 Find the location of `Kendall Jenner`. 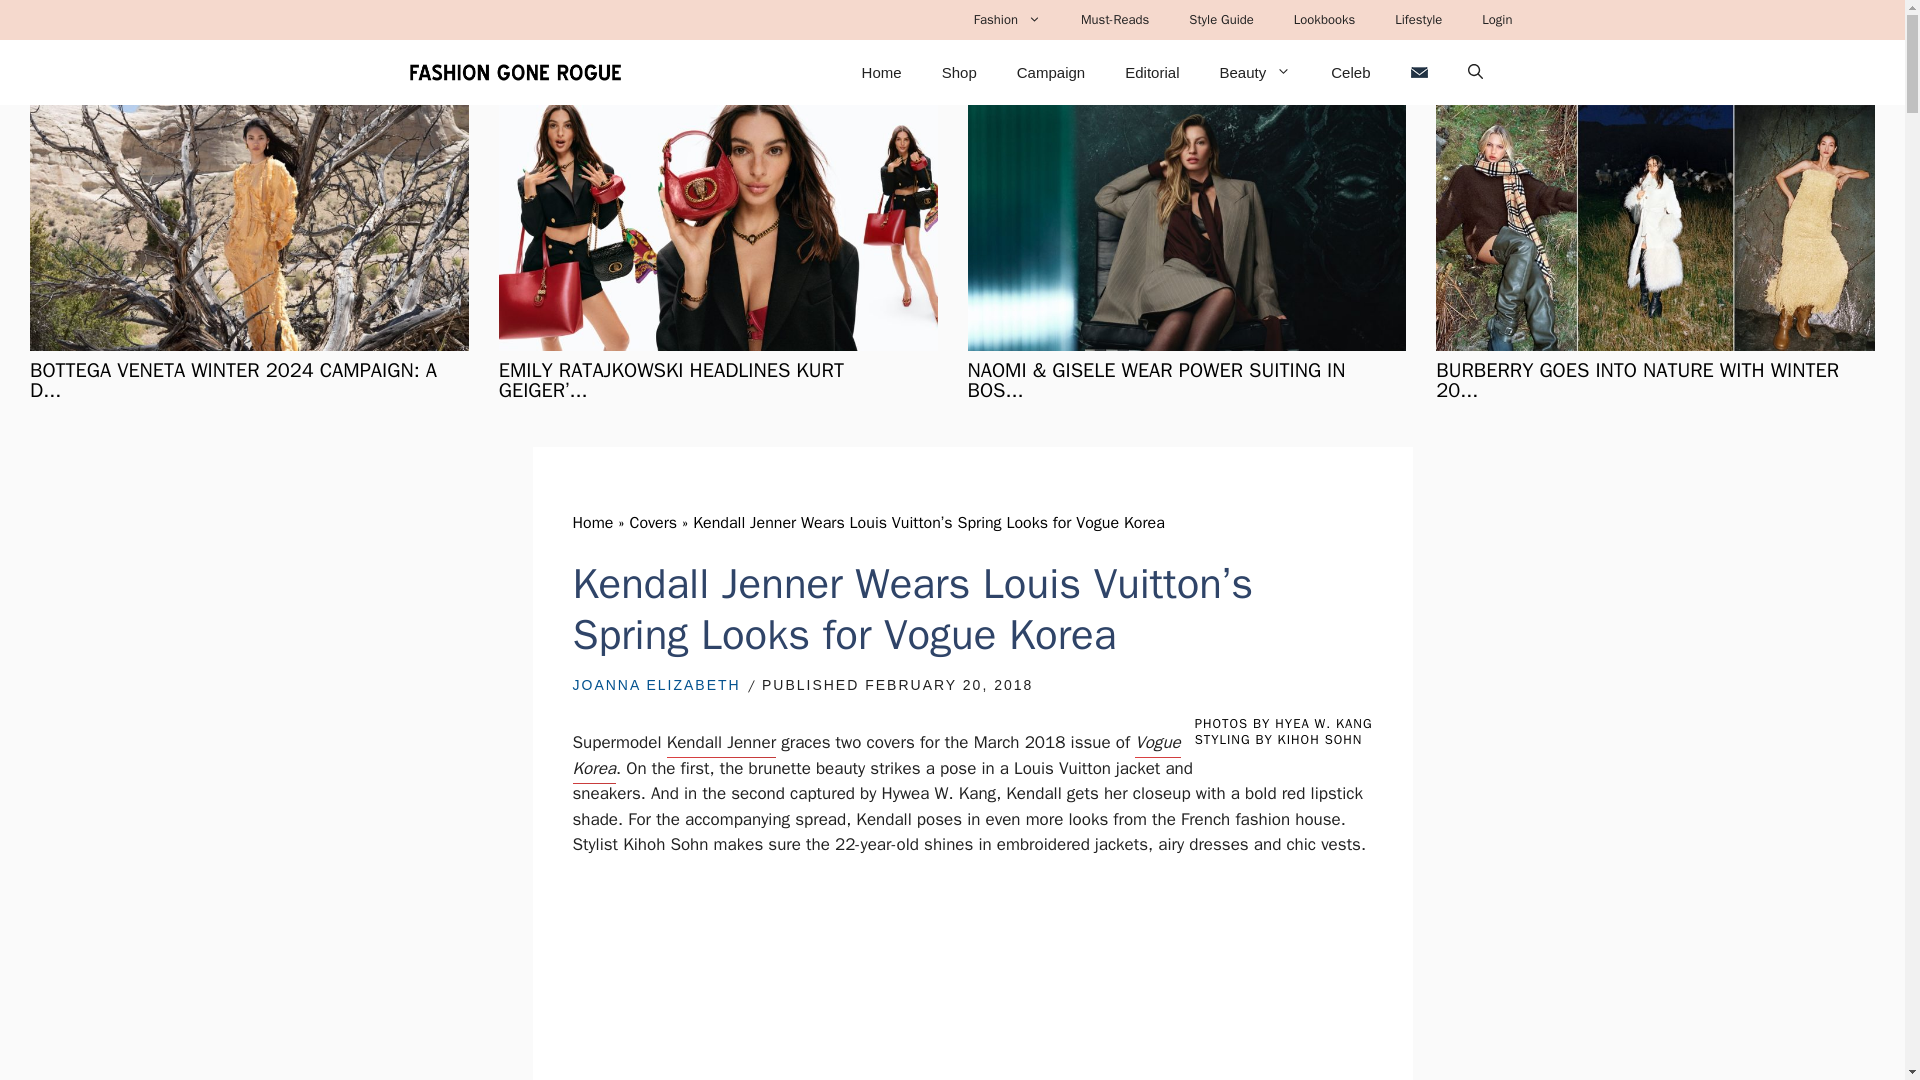

Kendall Jenner is located at coordinates (720, 745).